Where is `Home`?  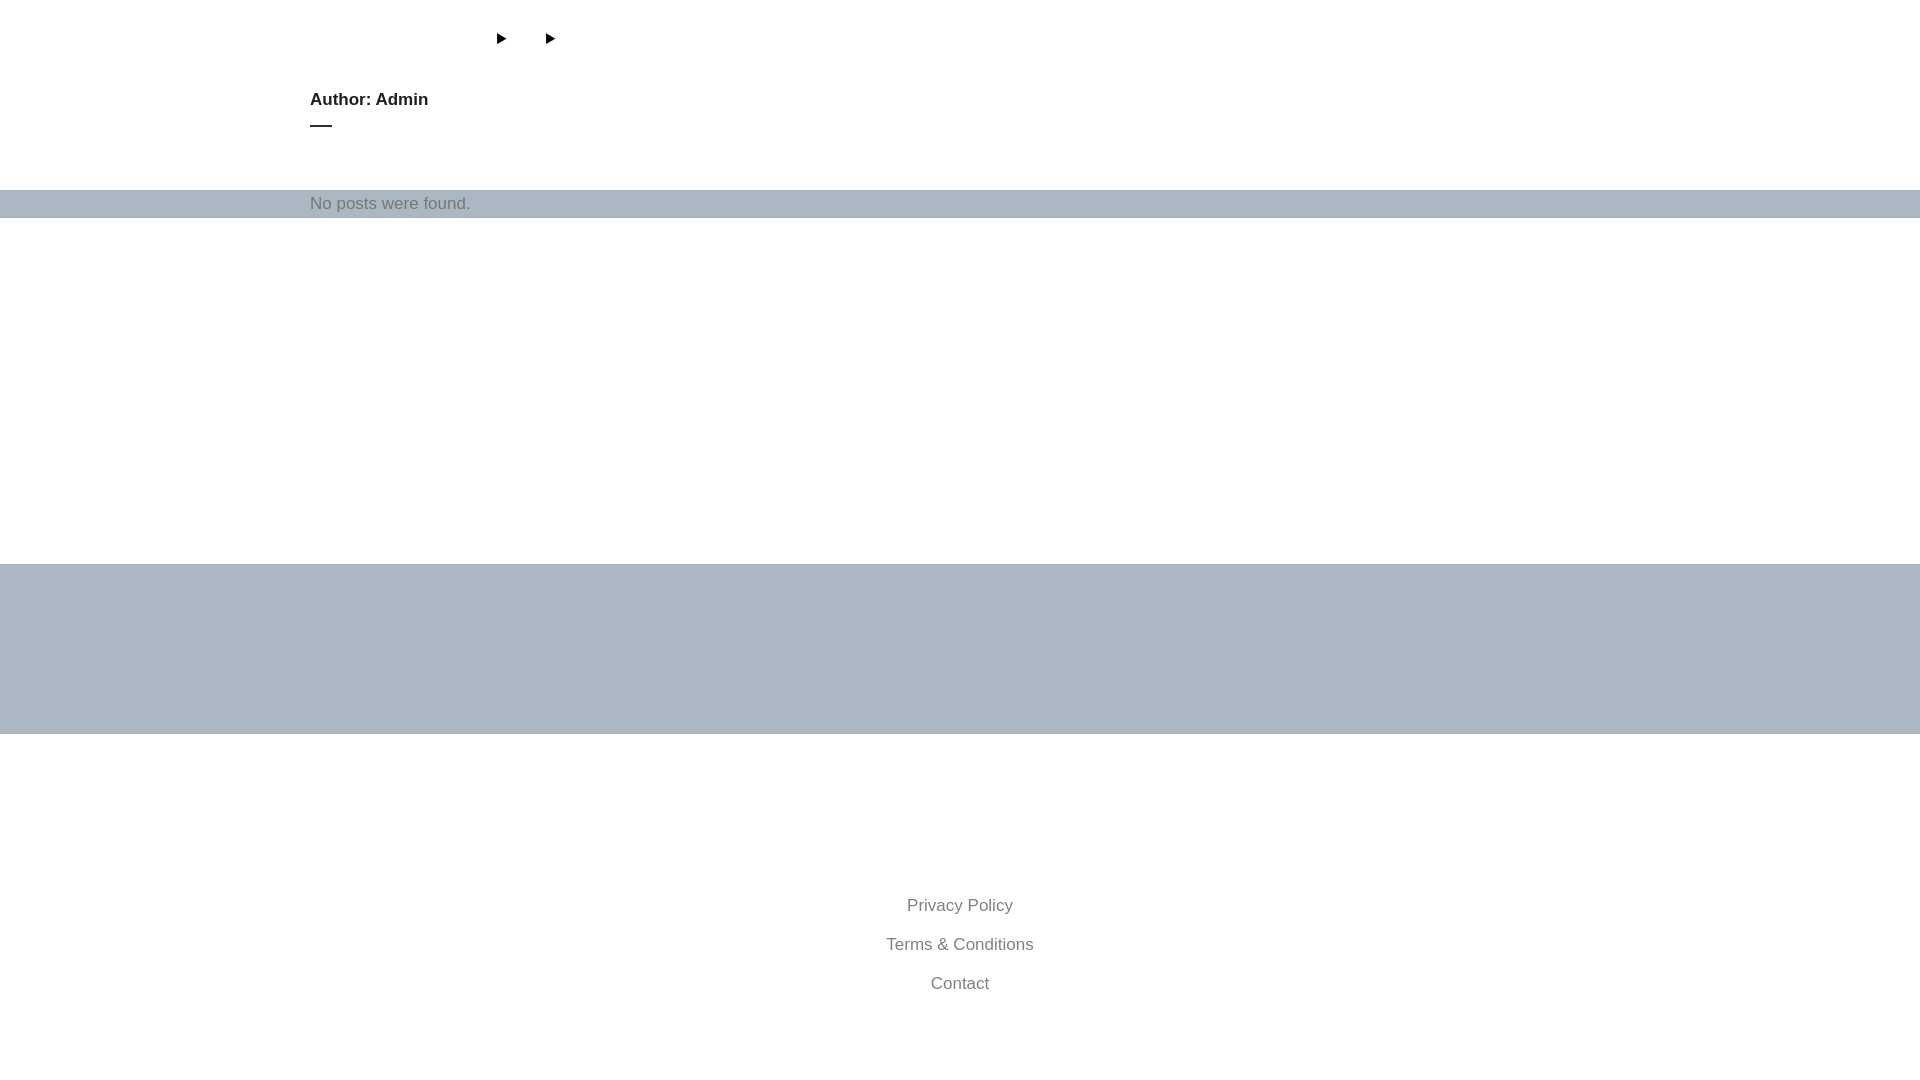
Home is located at coordinates (1118, 45).